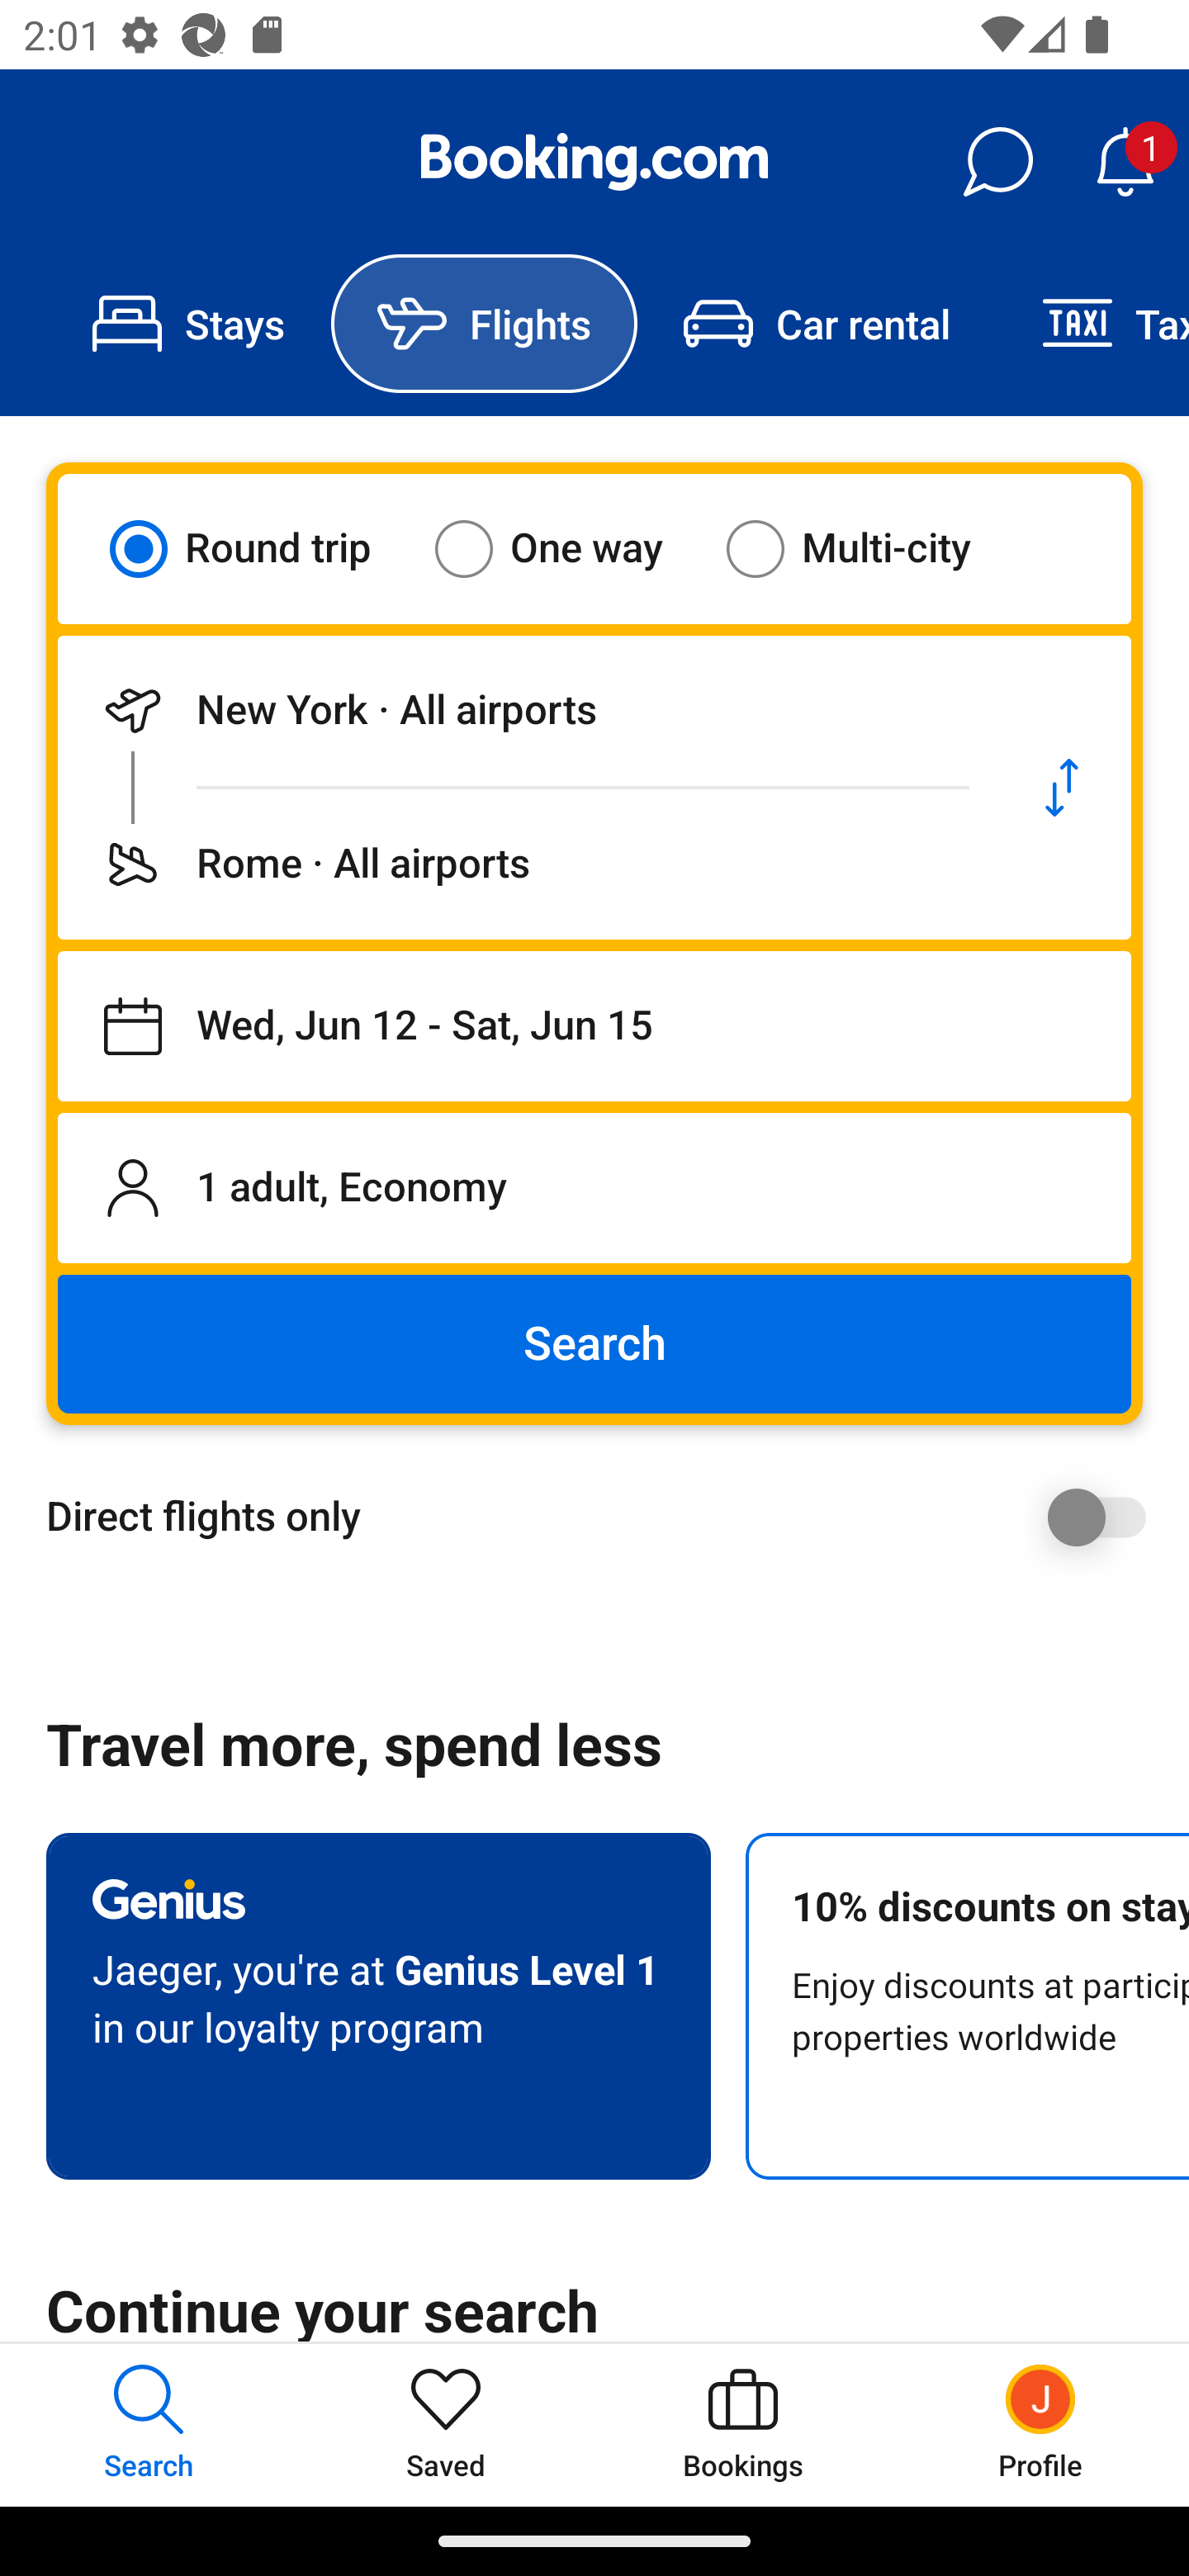 This screenshot has width=1189, height=2576. I want to click on Swap departure location and destination, so click(1062, 788).